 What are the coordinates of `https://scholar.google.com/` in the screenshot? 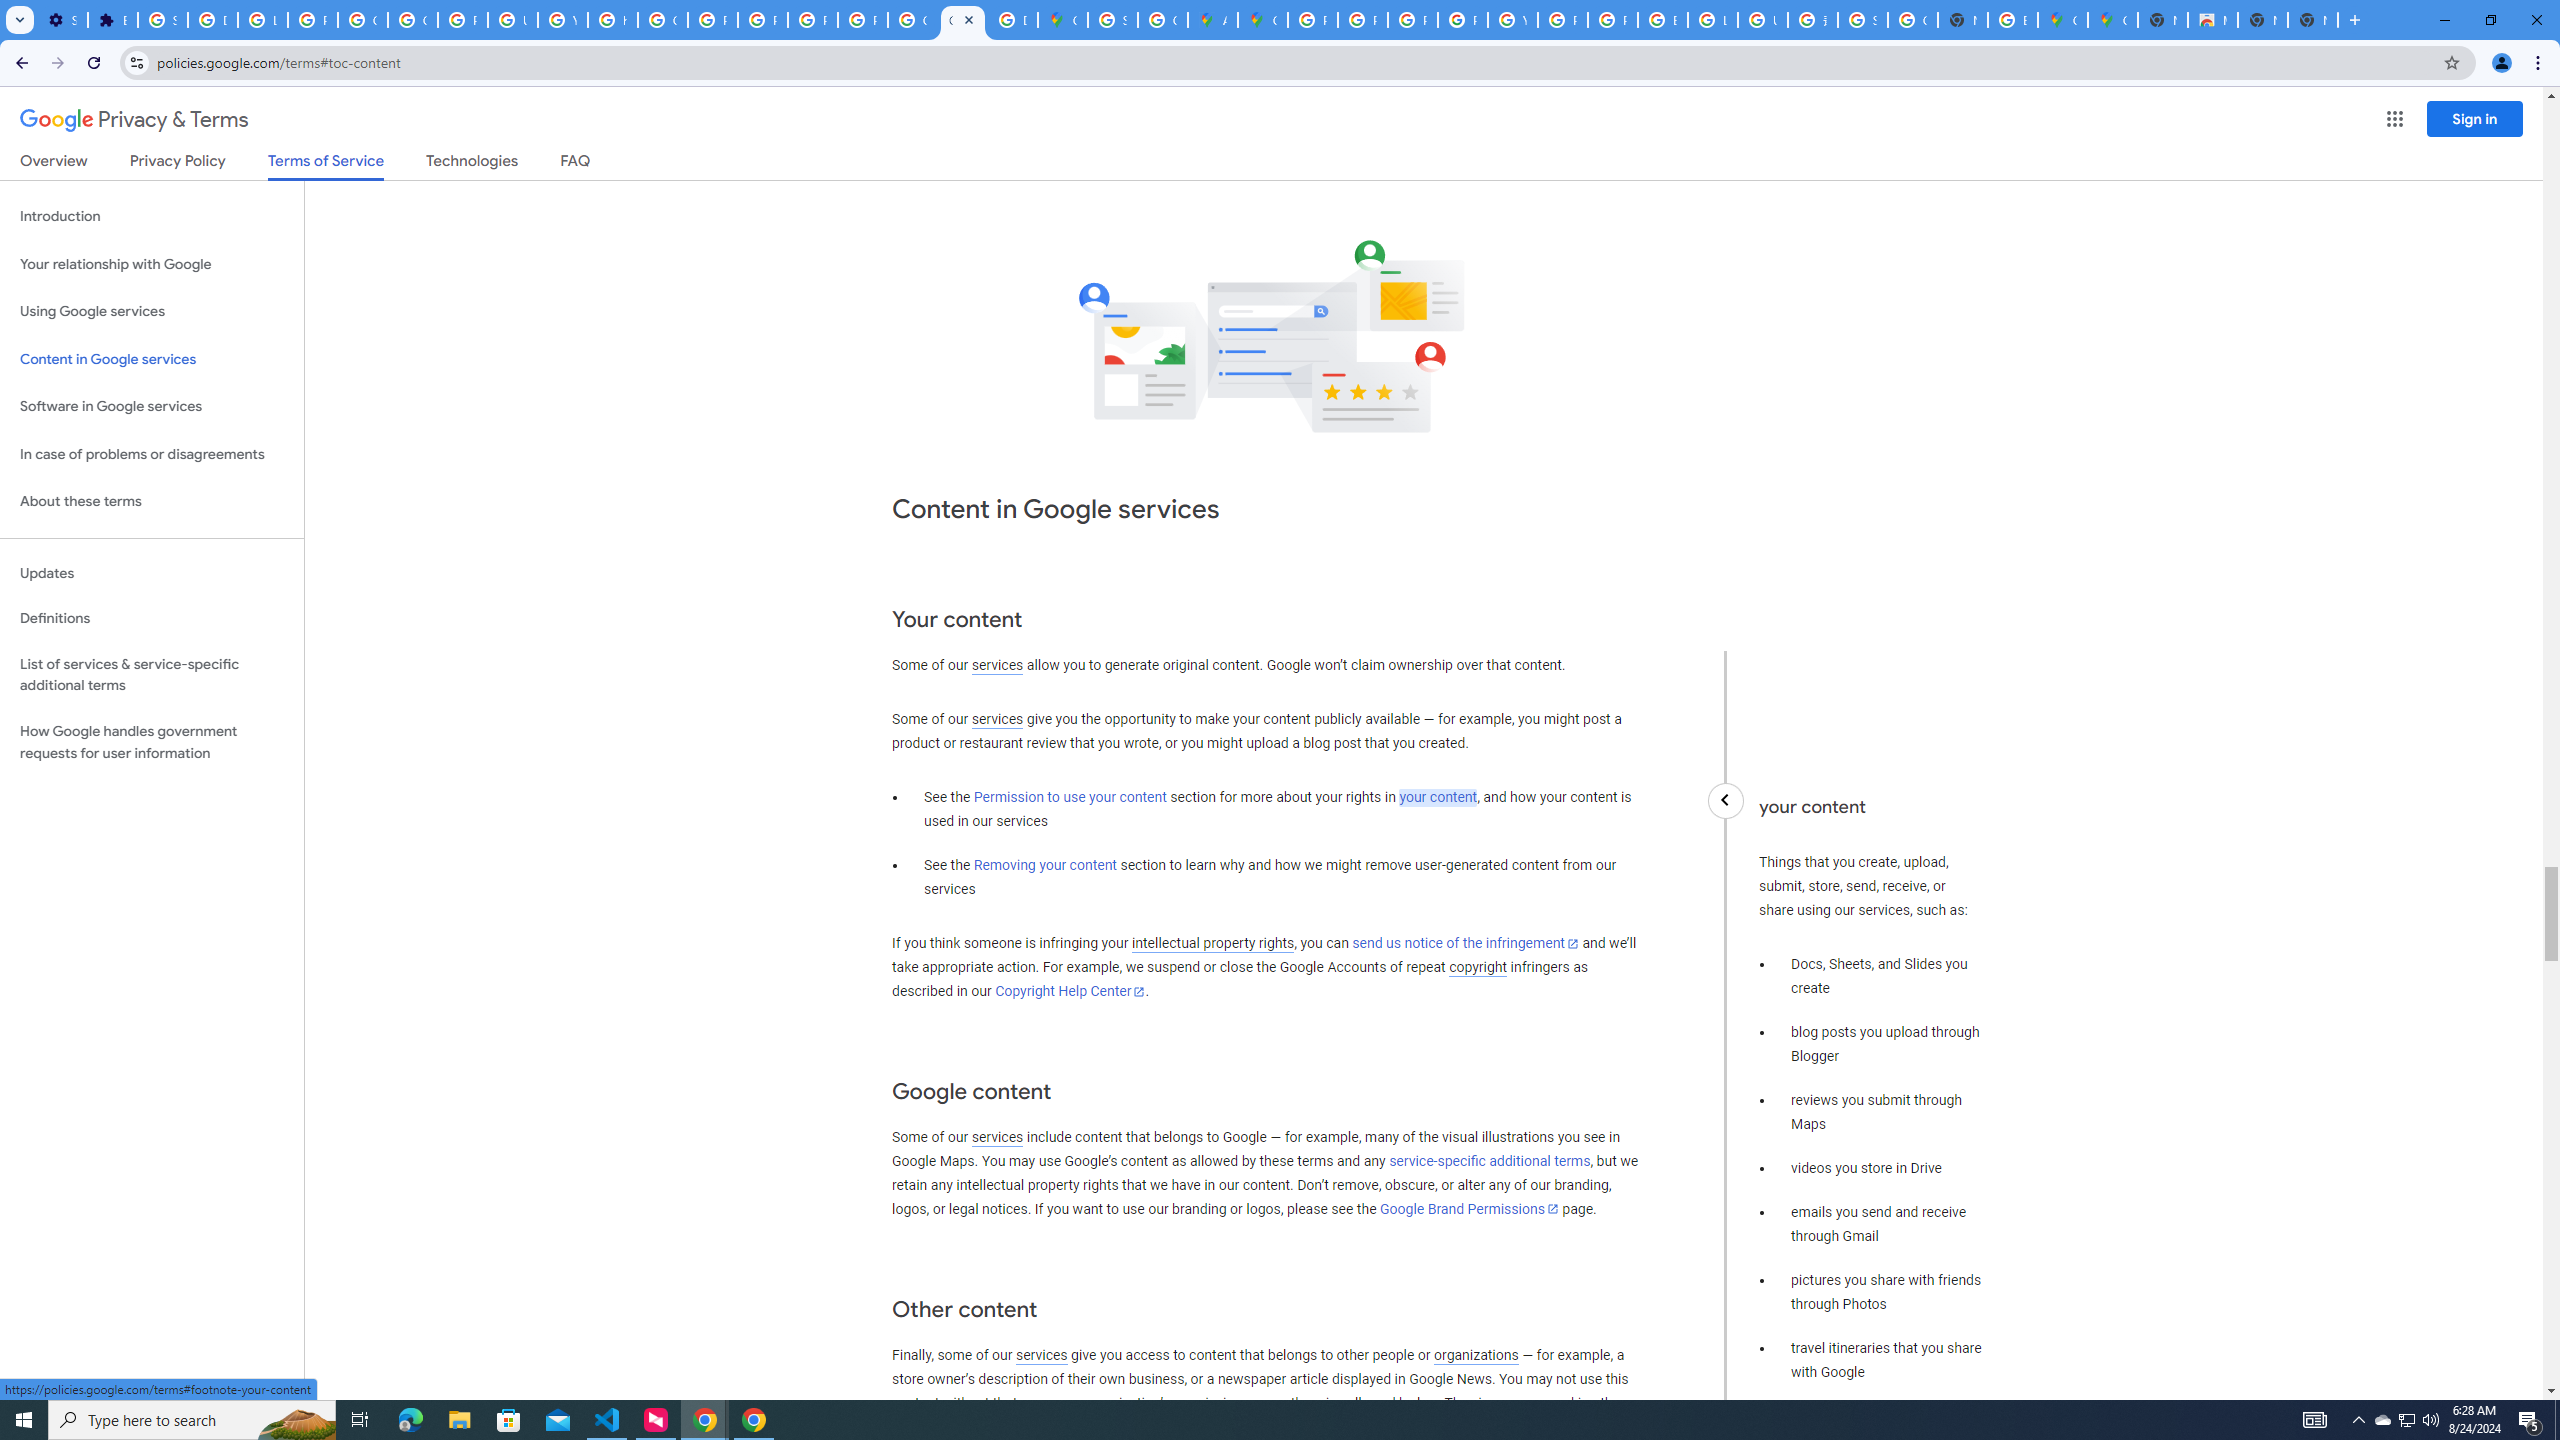 It's located at (612, 20).